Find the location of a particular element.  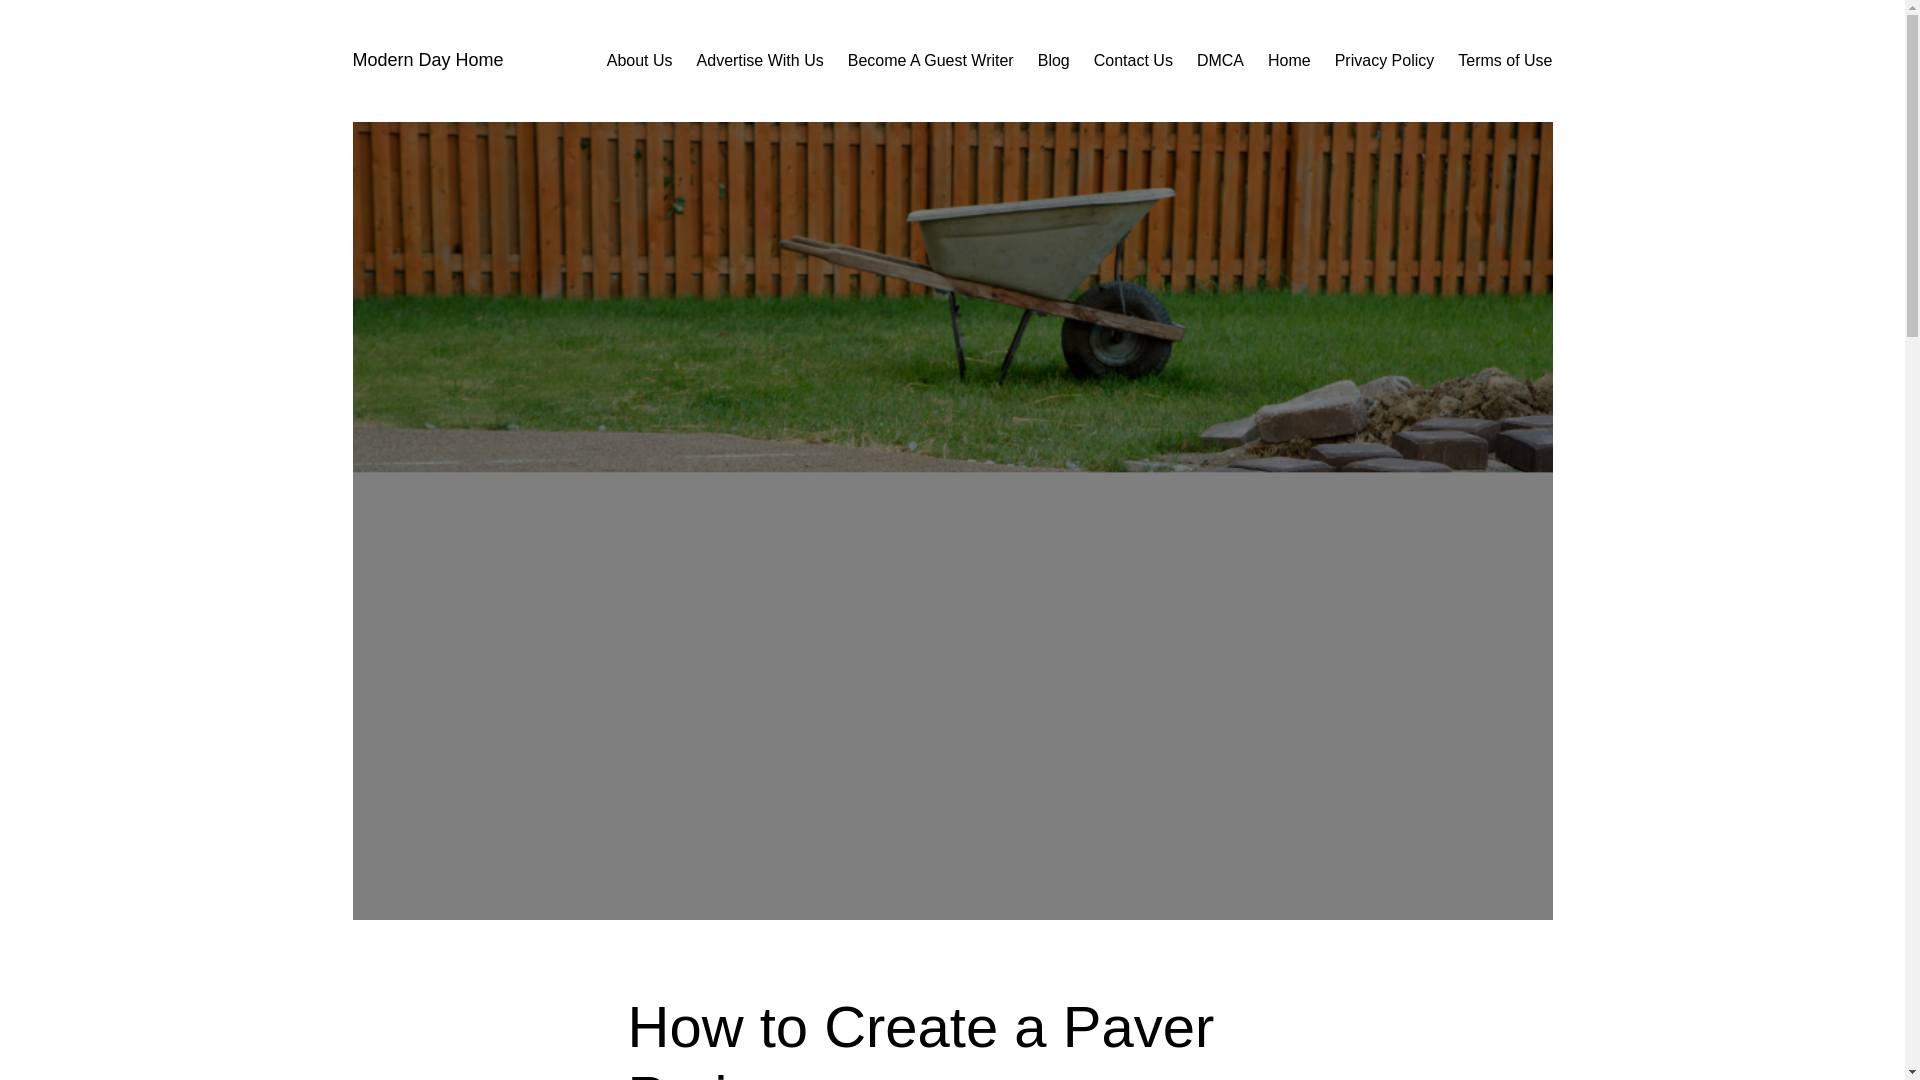

Home is located at coordinates (1289, 60).